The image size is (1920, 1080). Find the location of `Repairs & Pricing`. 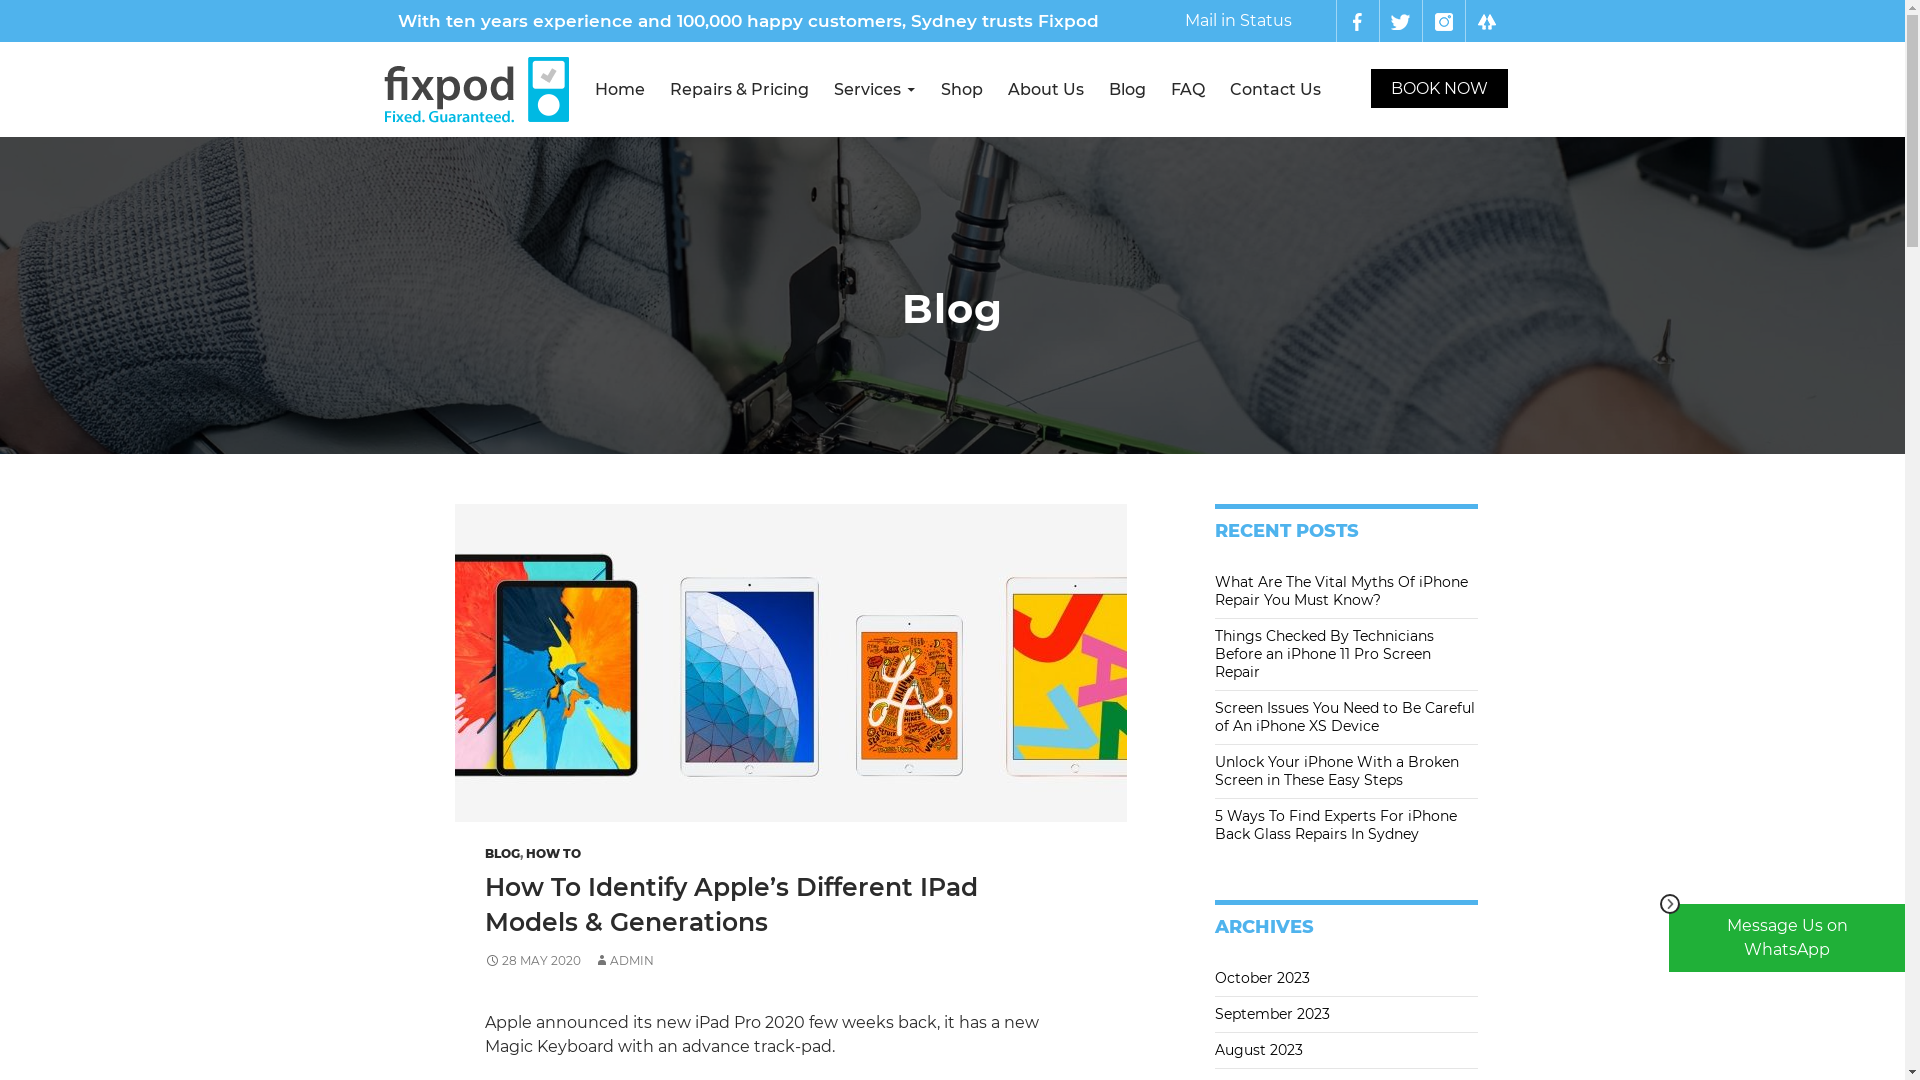

Repairs & Pricing is located at coordinates (738, 90).